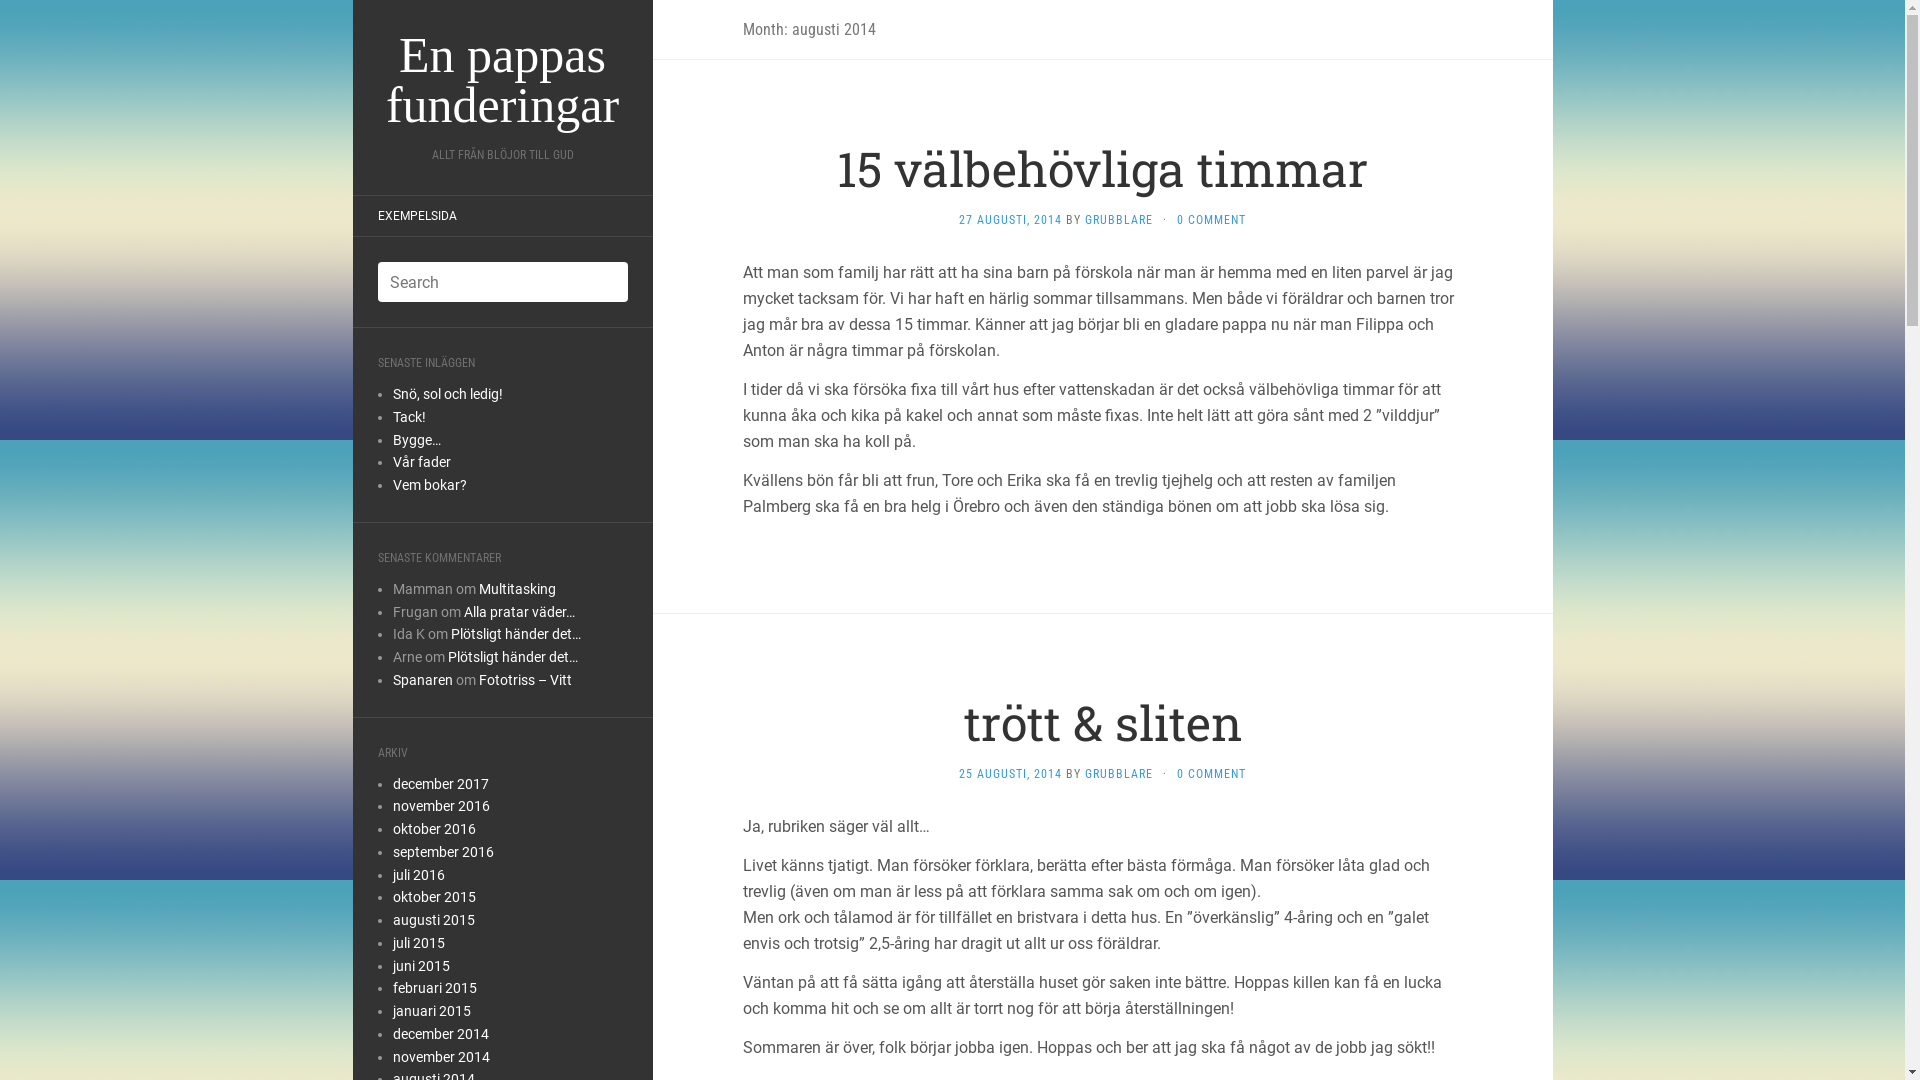 The width and height of the screenshot is (1920, 1080). Describe the element at coordinates (1119, 220) in the screenshot. I see `GRUBBLARE` at that location.